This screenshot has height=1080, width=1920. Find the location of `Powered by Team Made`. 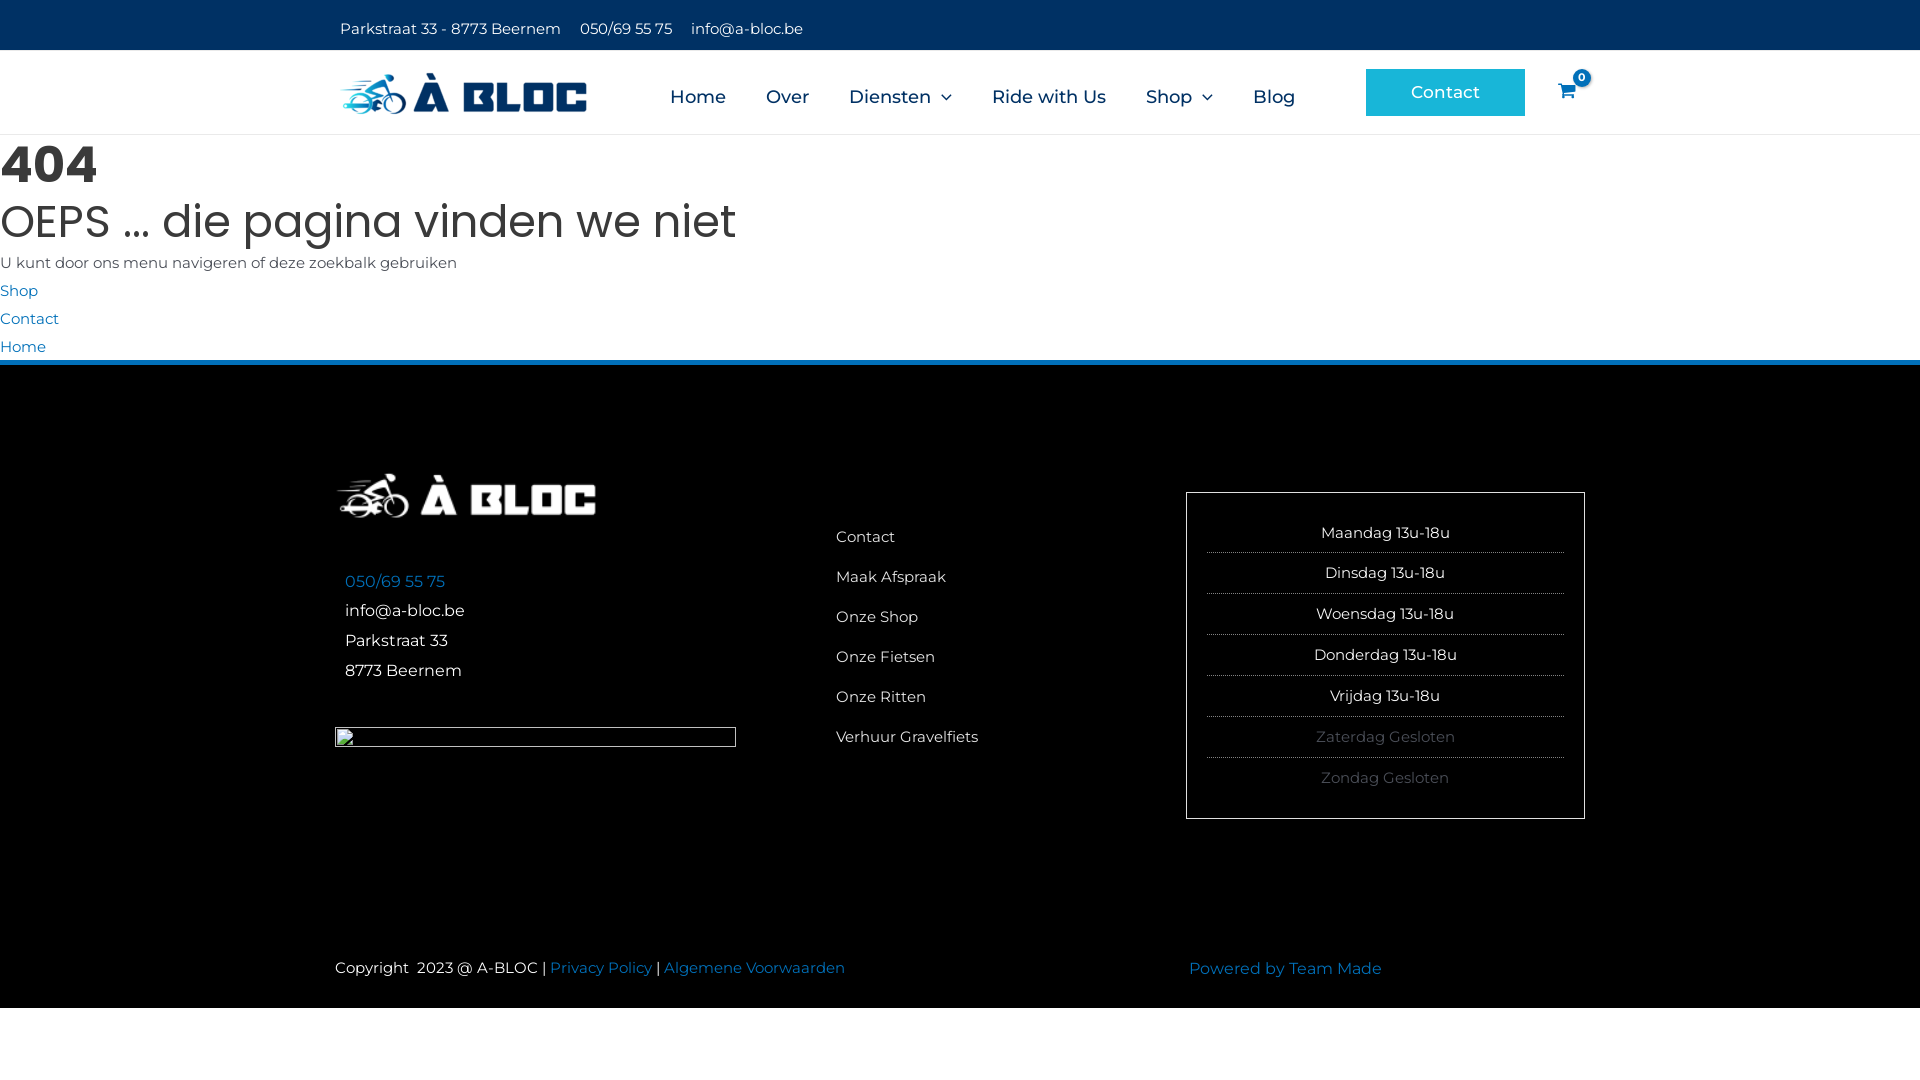

Powered by Team Made is located at coordinates (1284, 968).